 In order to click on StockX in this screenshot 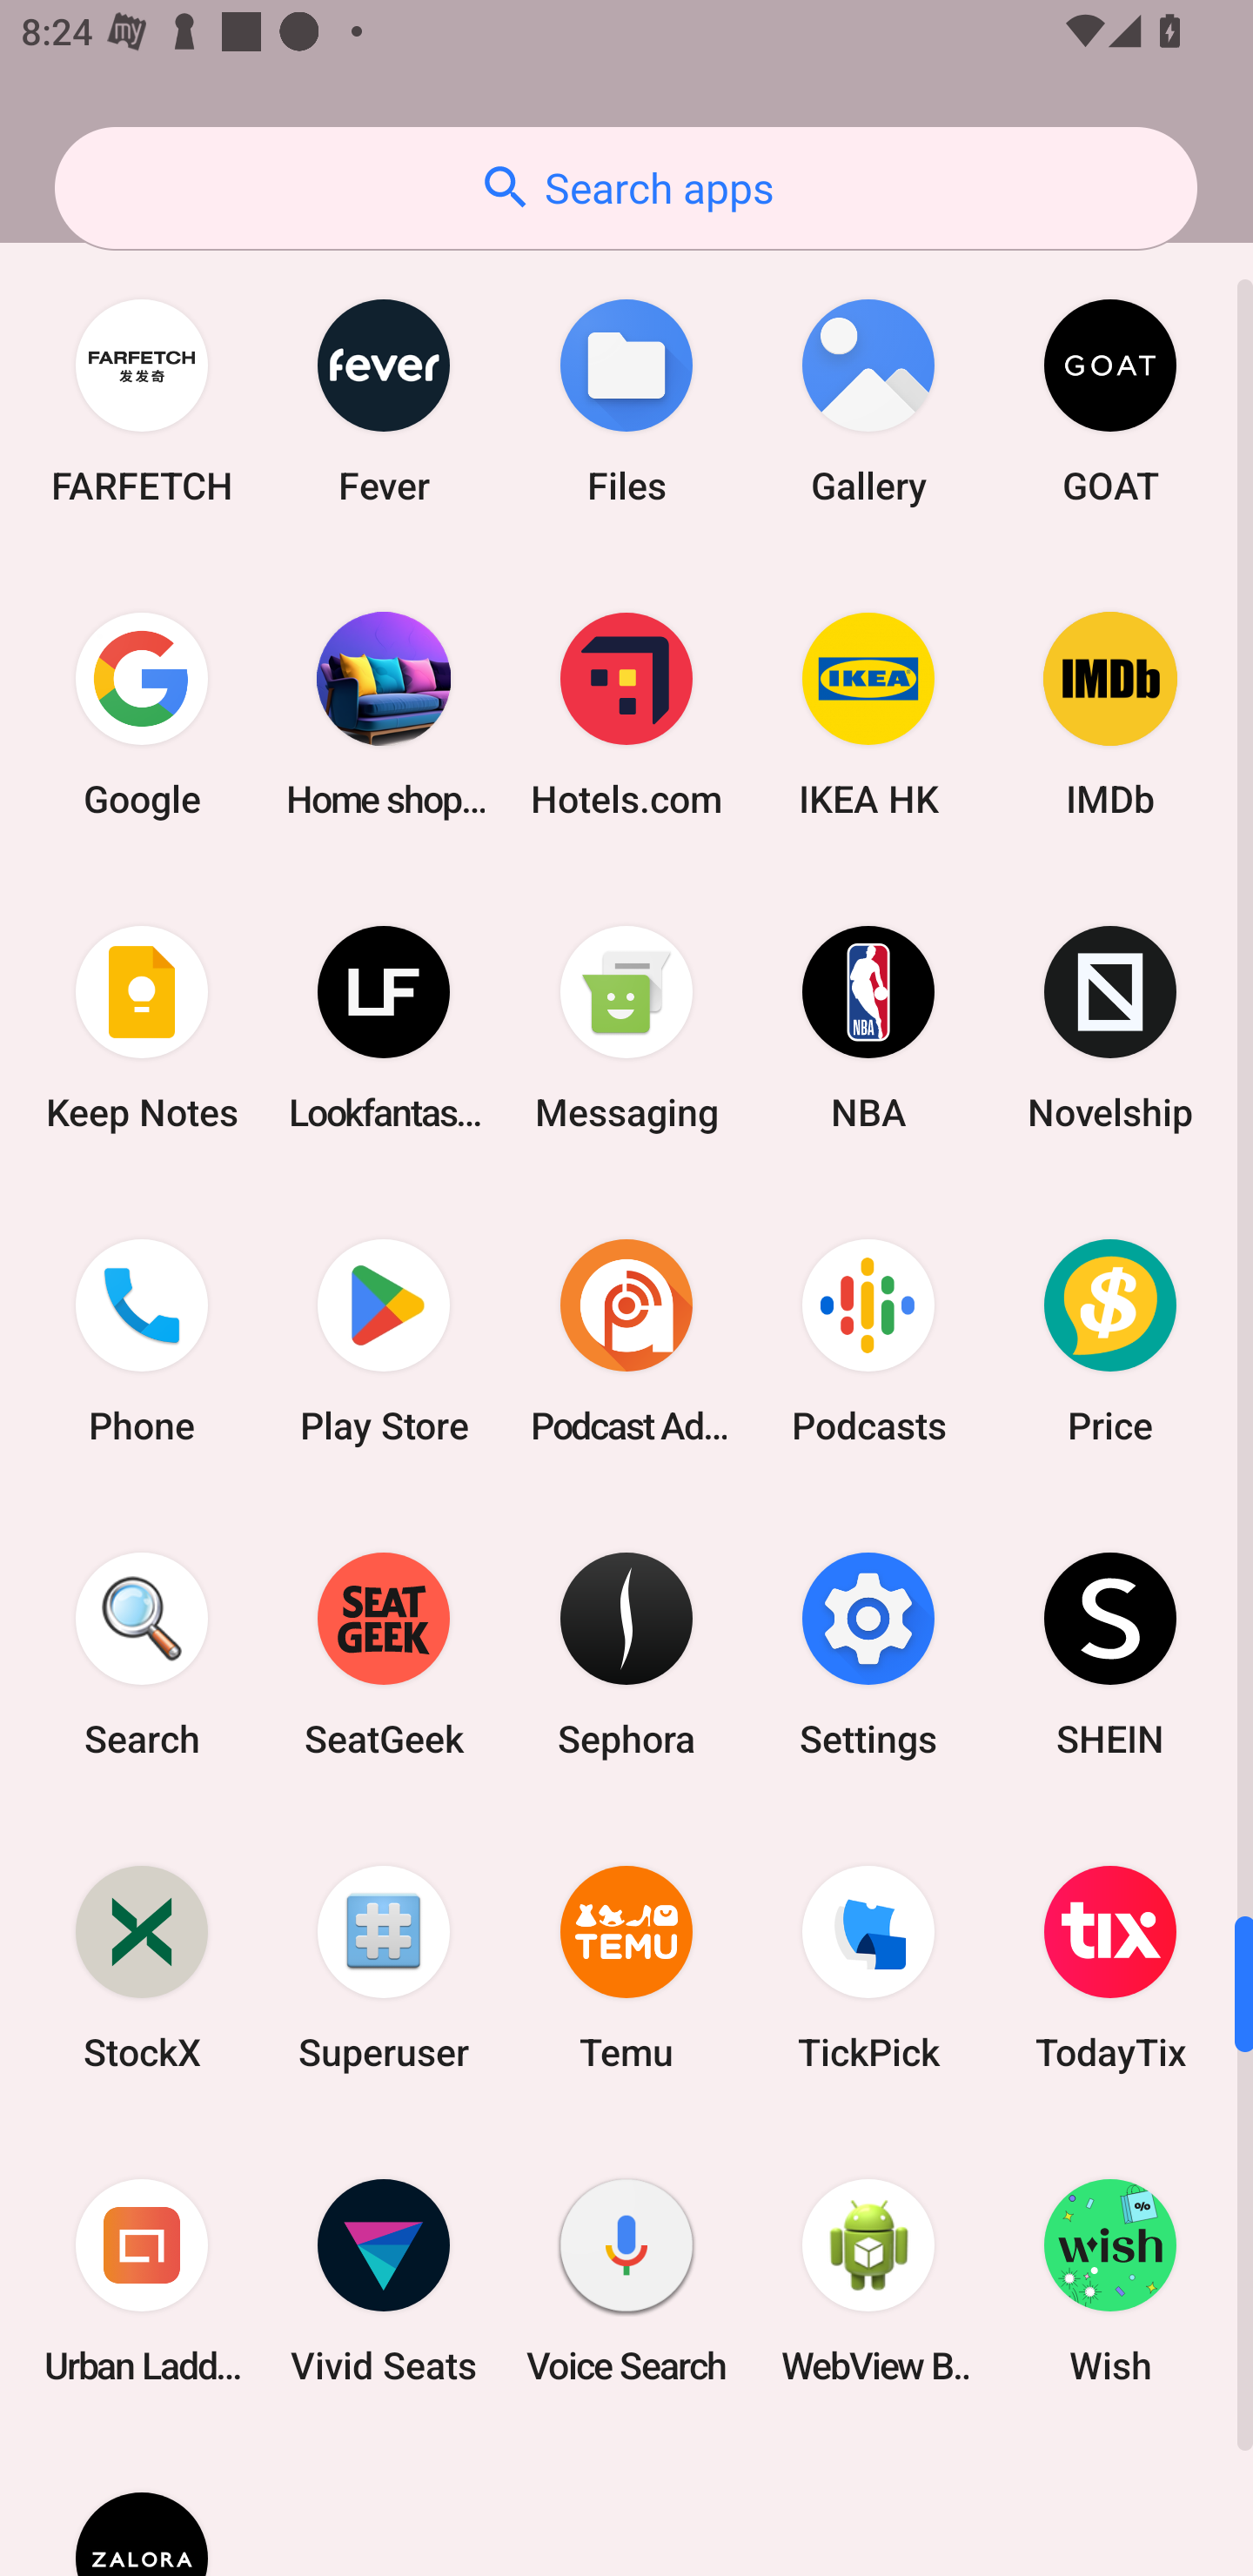, I will do `click(142, 1968)`.